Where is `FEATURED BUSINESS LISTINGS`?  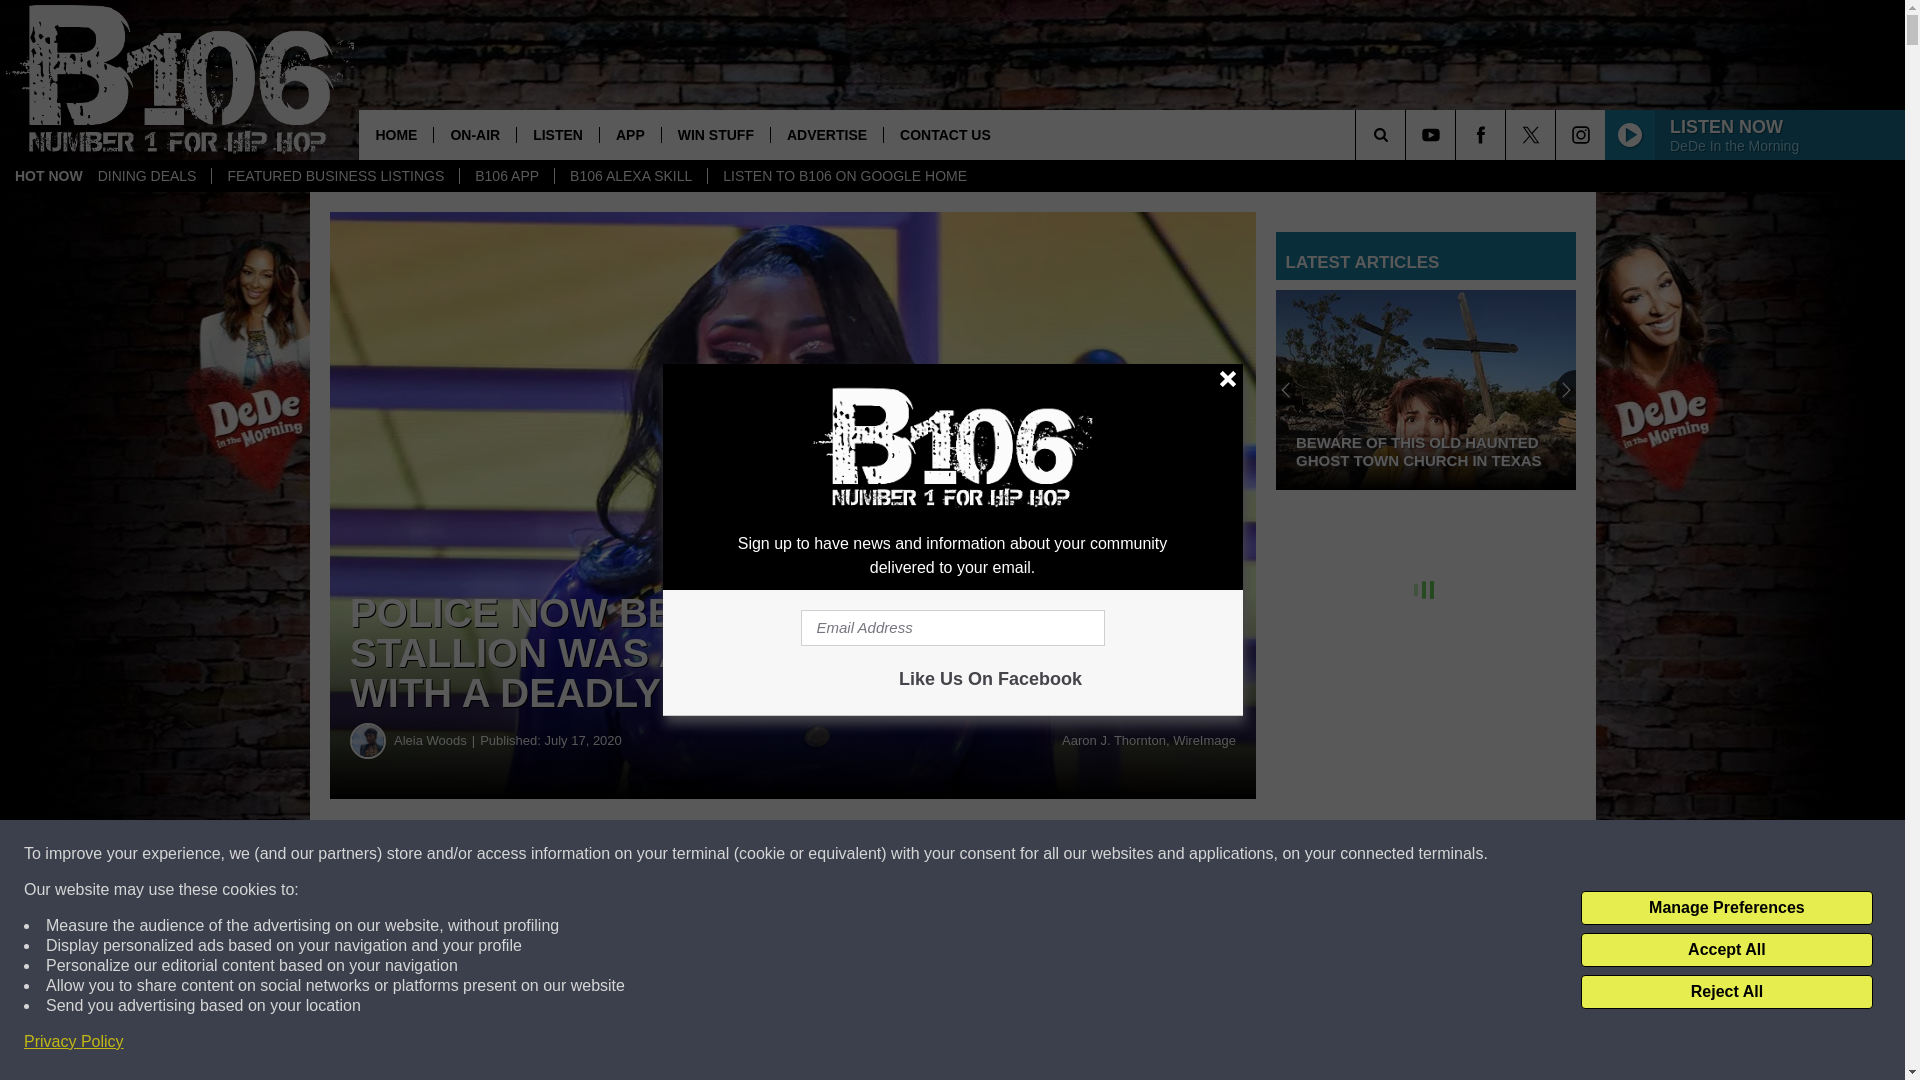 FEATURED BUSINESS LISTINGS is located at coordinates (334, 176).